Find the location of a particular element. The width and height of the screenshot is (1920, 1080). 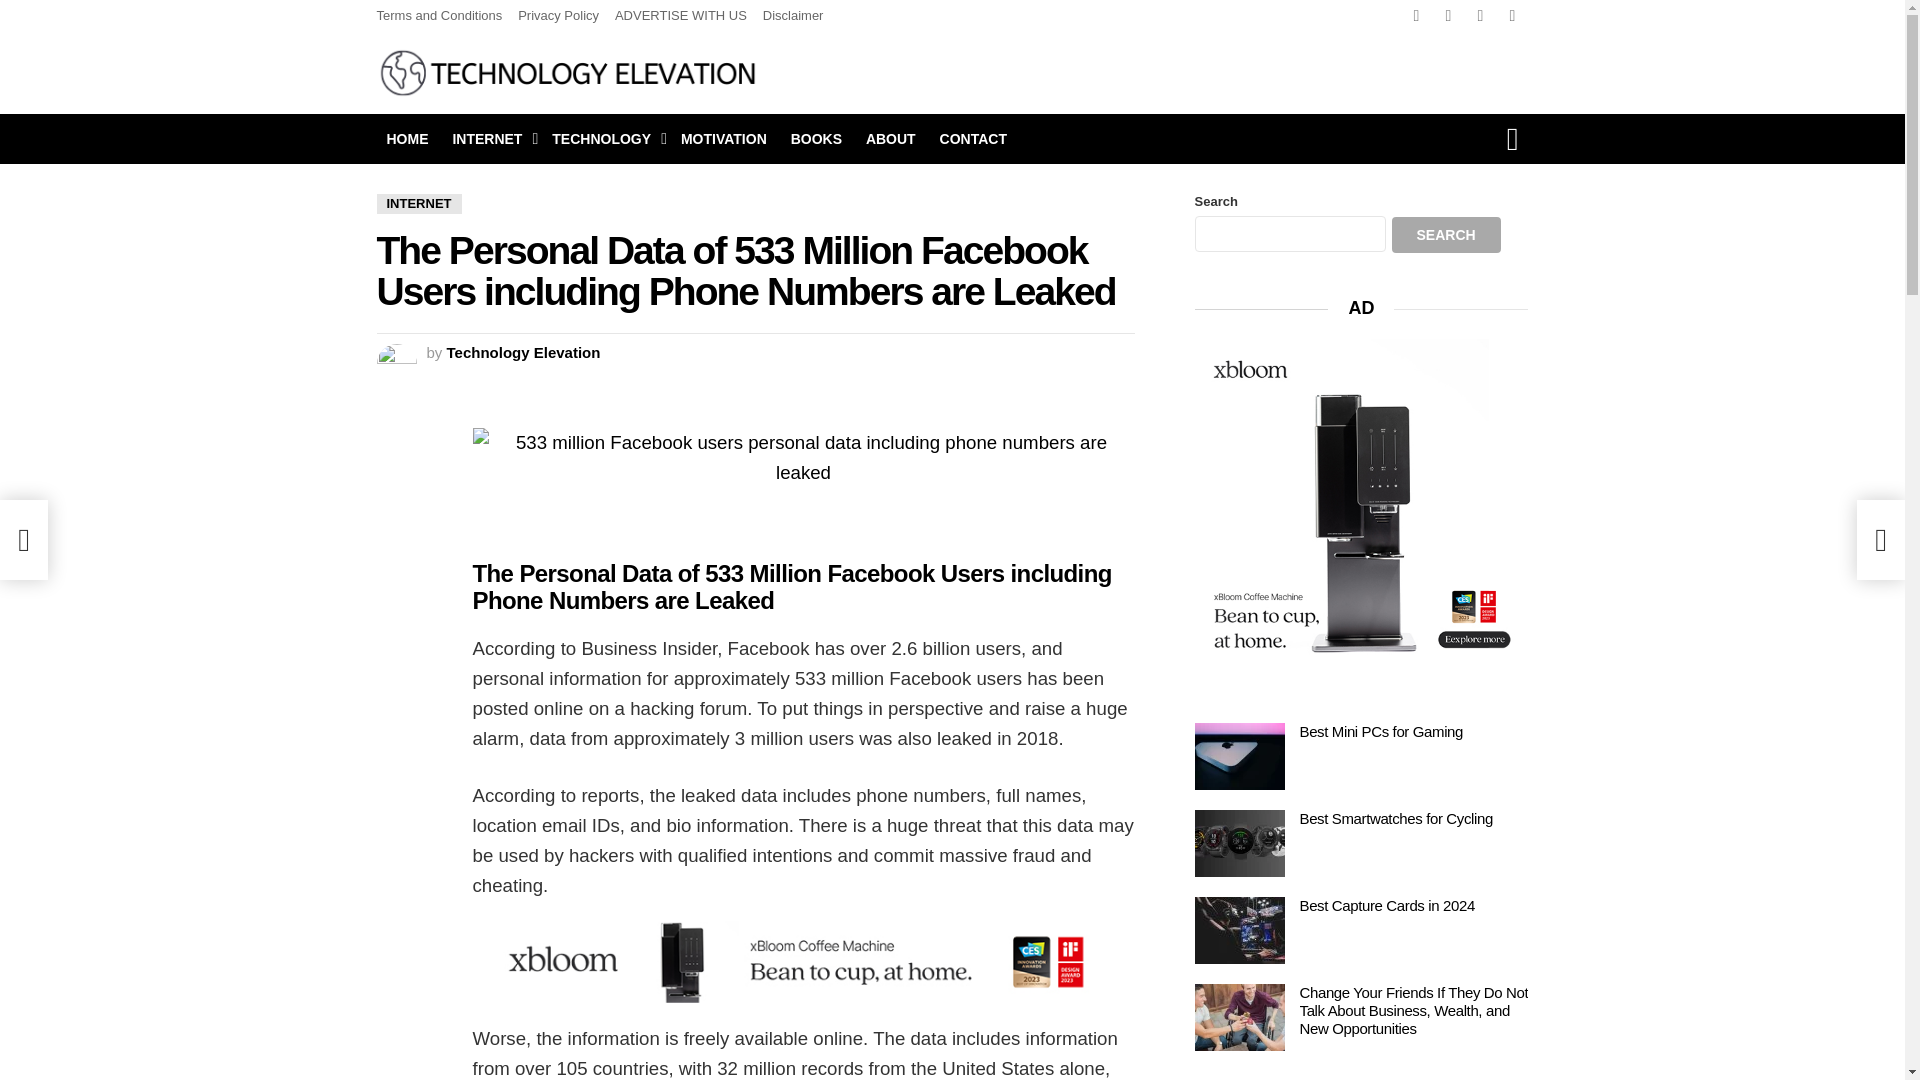

TECHNOLOGY is located at coordinates (604, 139).